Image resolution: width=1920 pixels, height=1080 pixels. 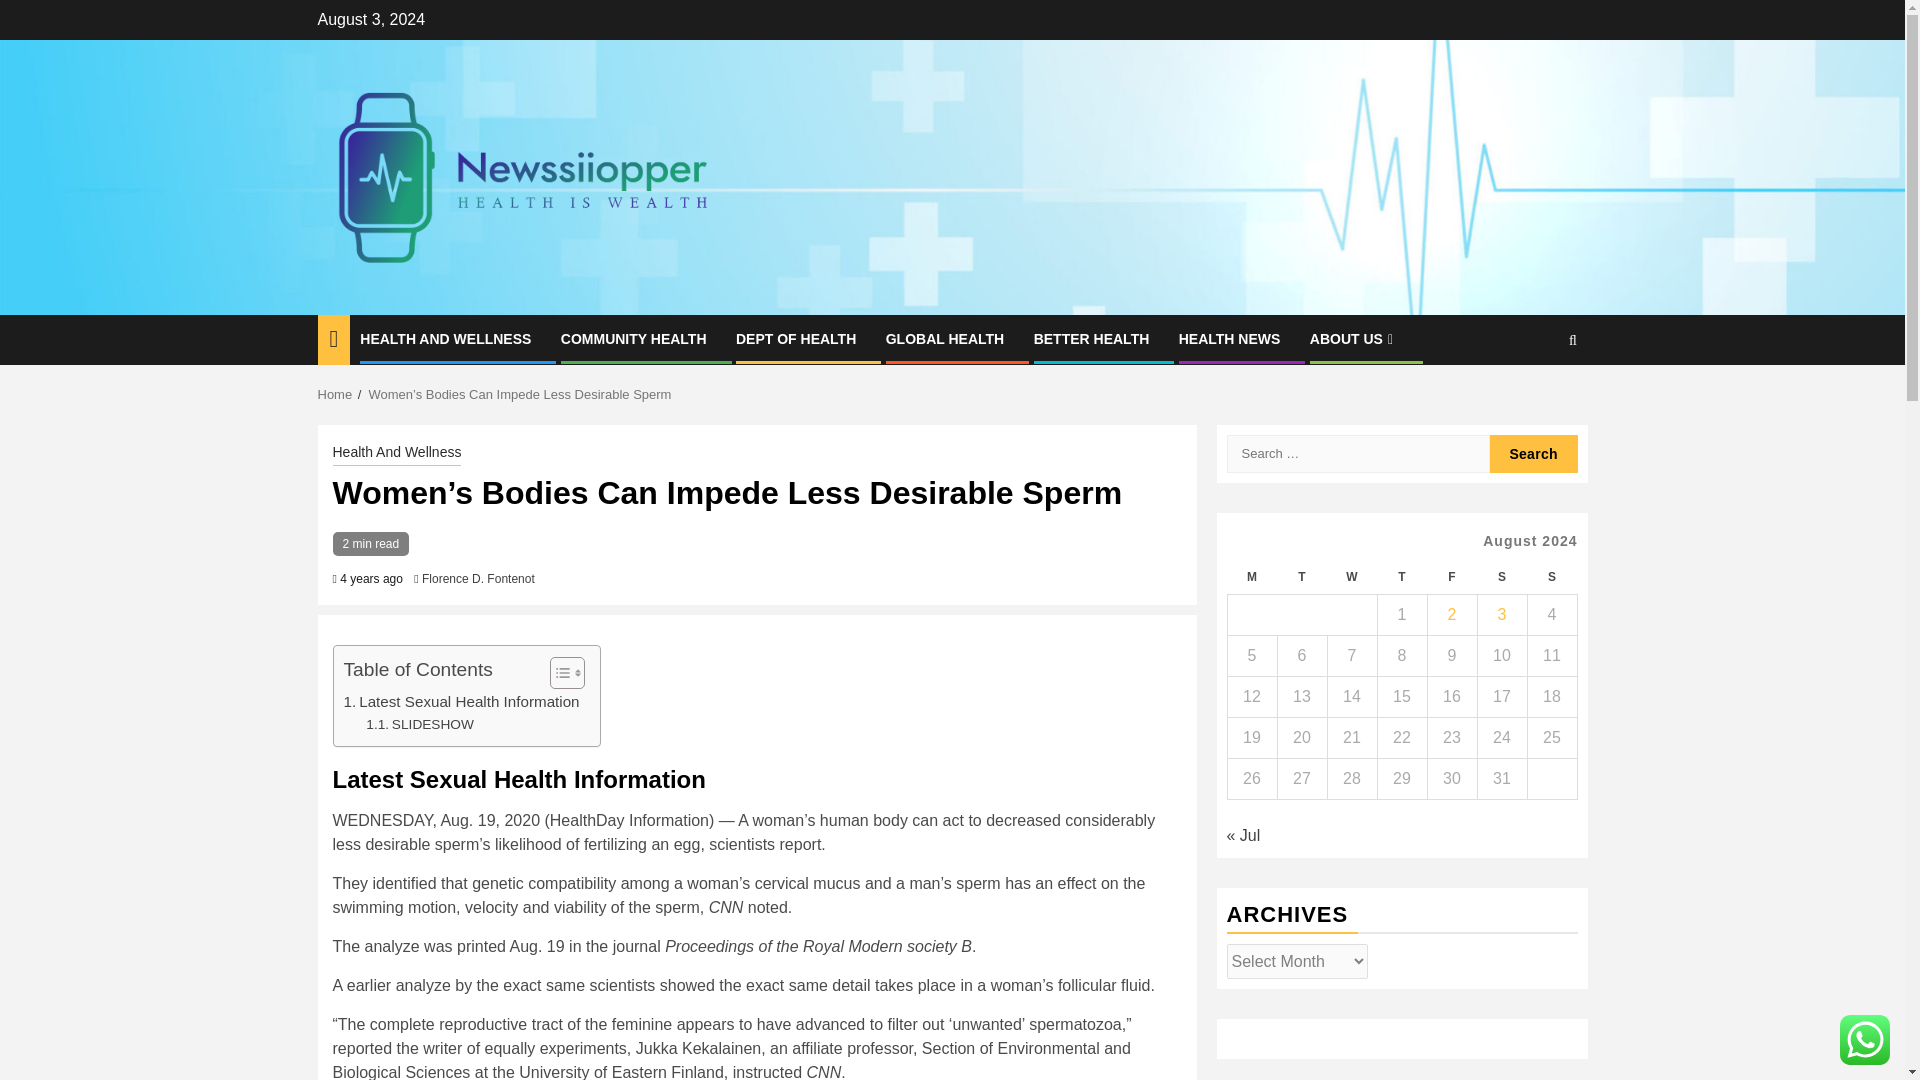 I want to click on Search, so click(x=1534, y=402).